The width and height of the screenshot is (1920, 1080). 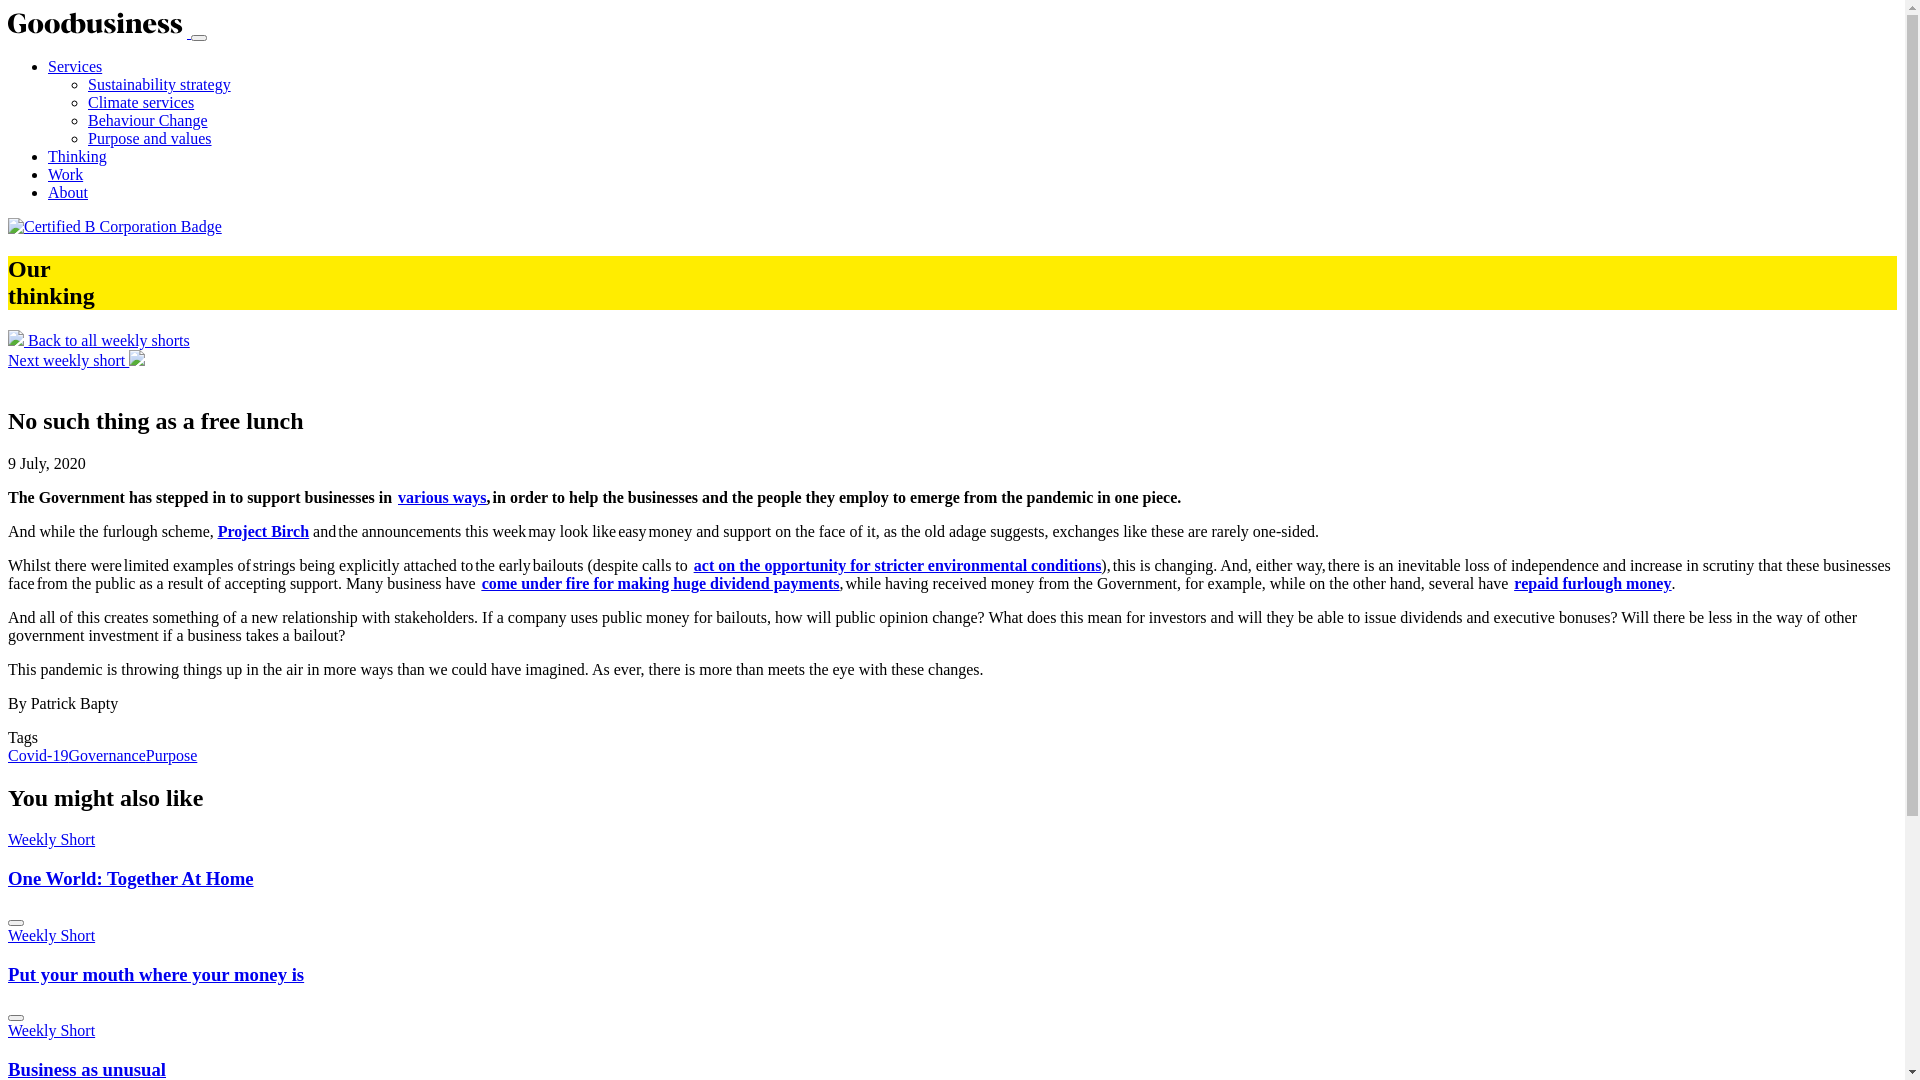 I want to click on Sustainability strategy, so click(x=160, y=84).